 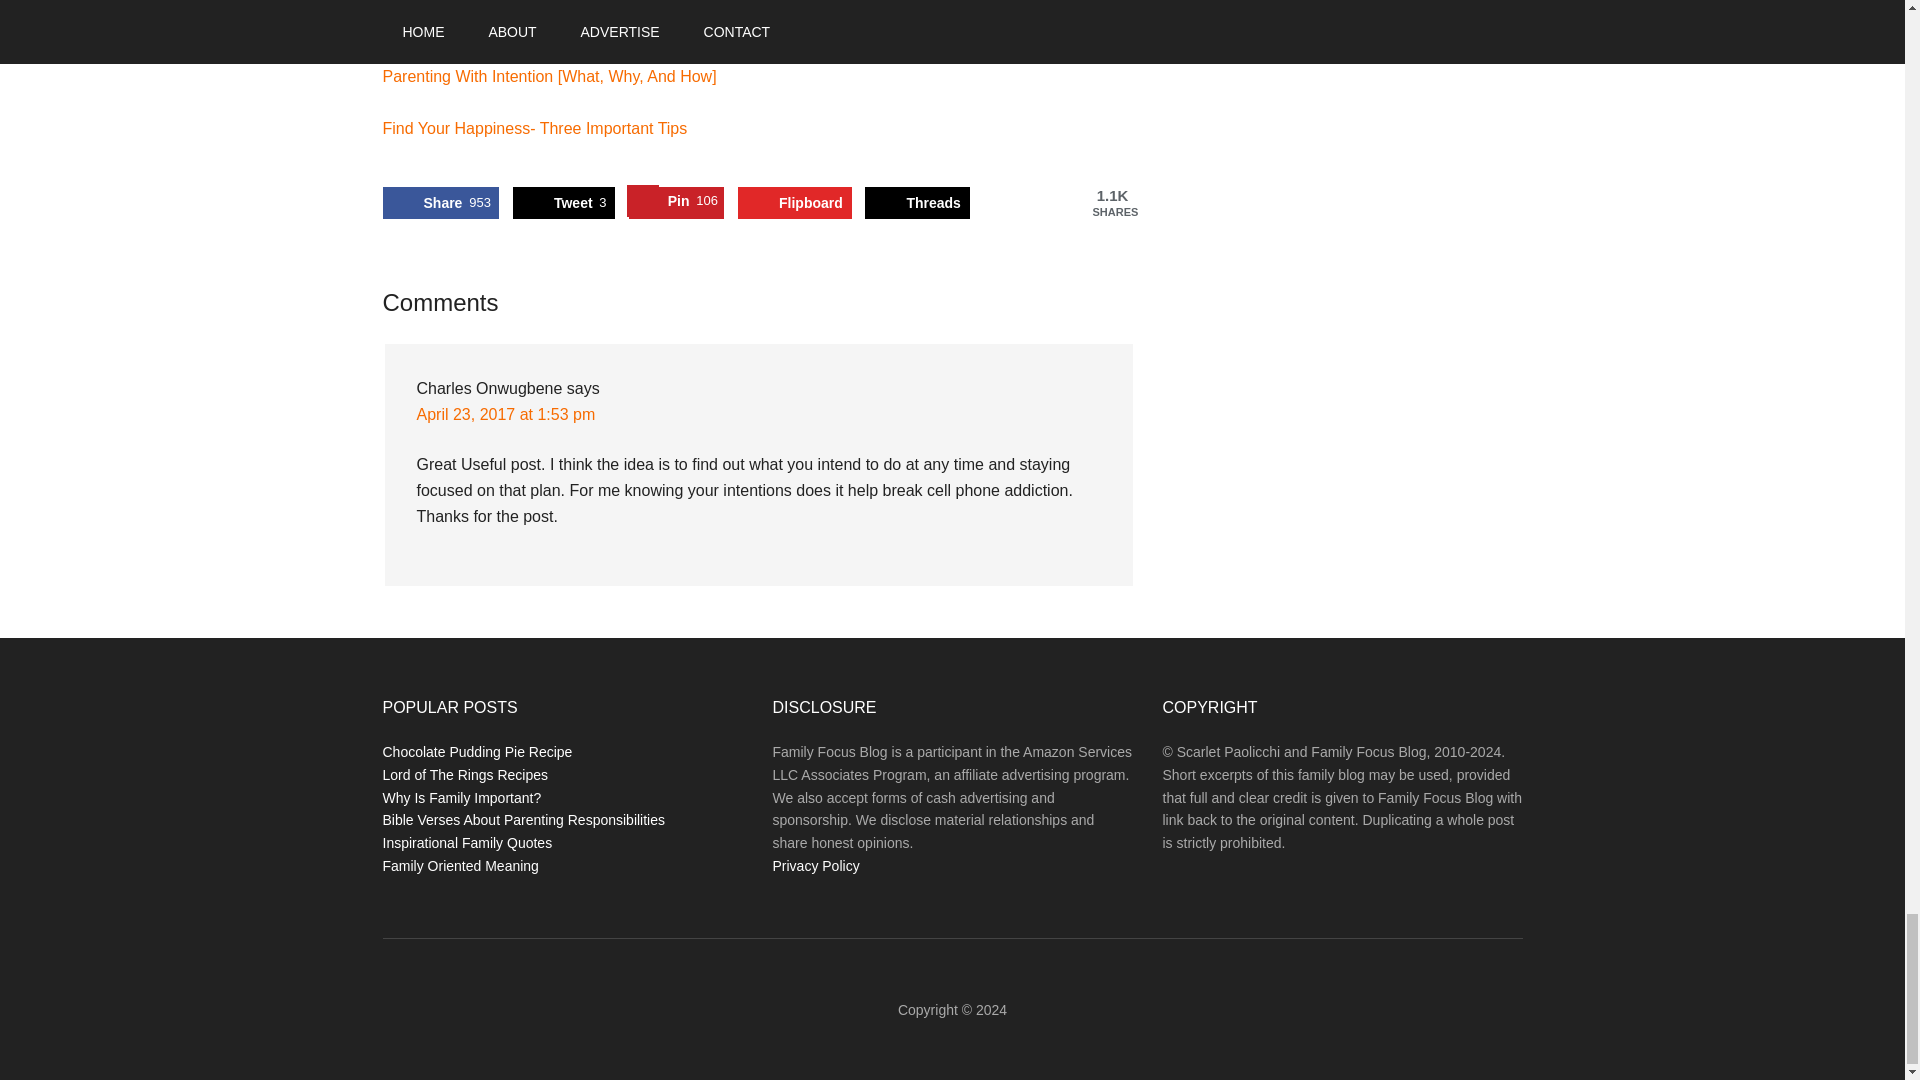 What do you see at coordinates (440, 202) in the screenshot?
I see `Share on Facebook` at bounding box center [440, 202].